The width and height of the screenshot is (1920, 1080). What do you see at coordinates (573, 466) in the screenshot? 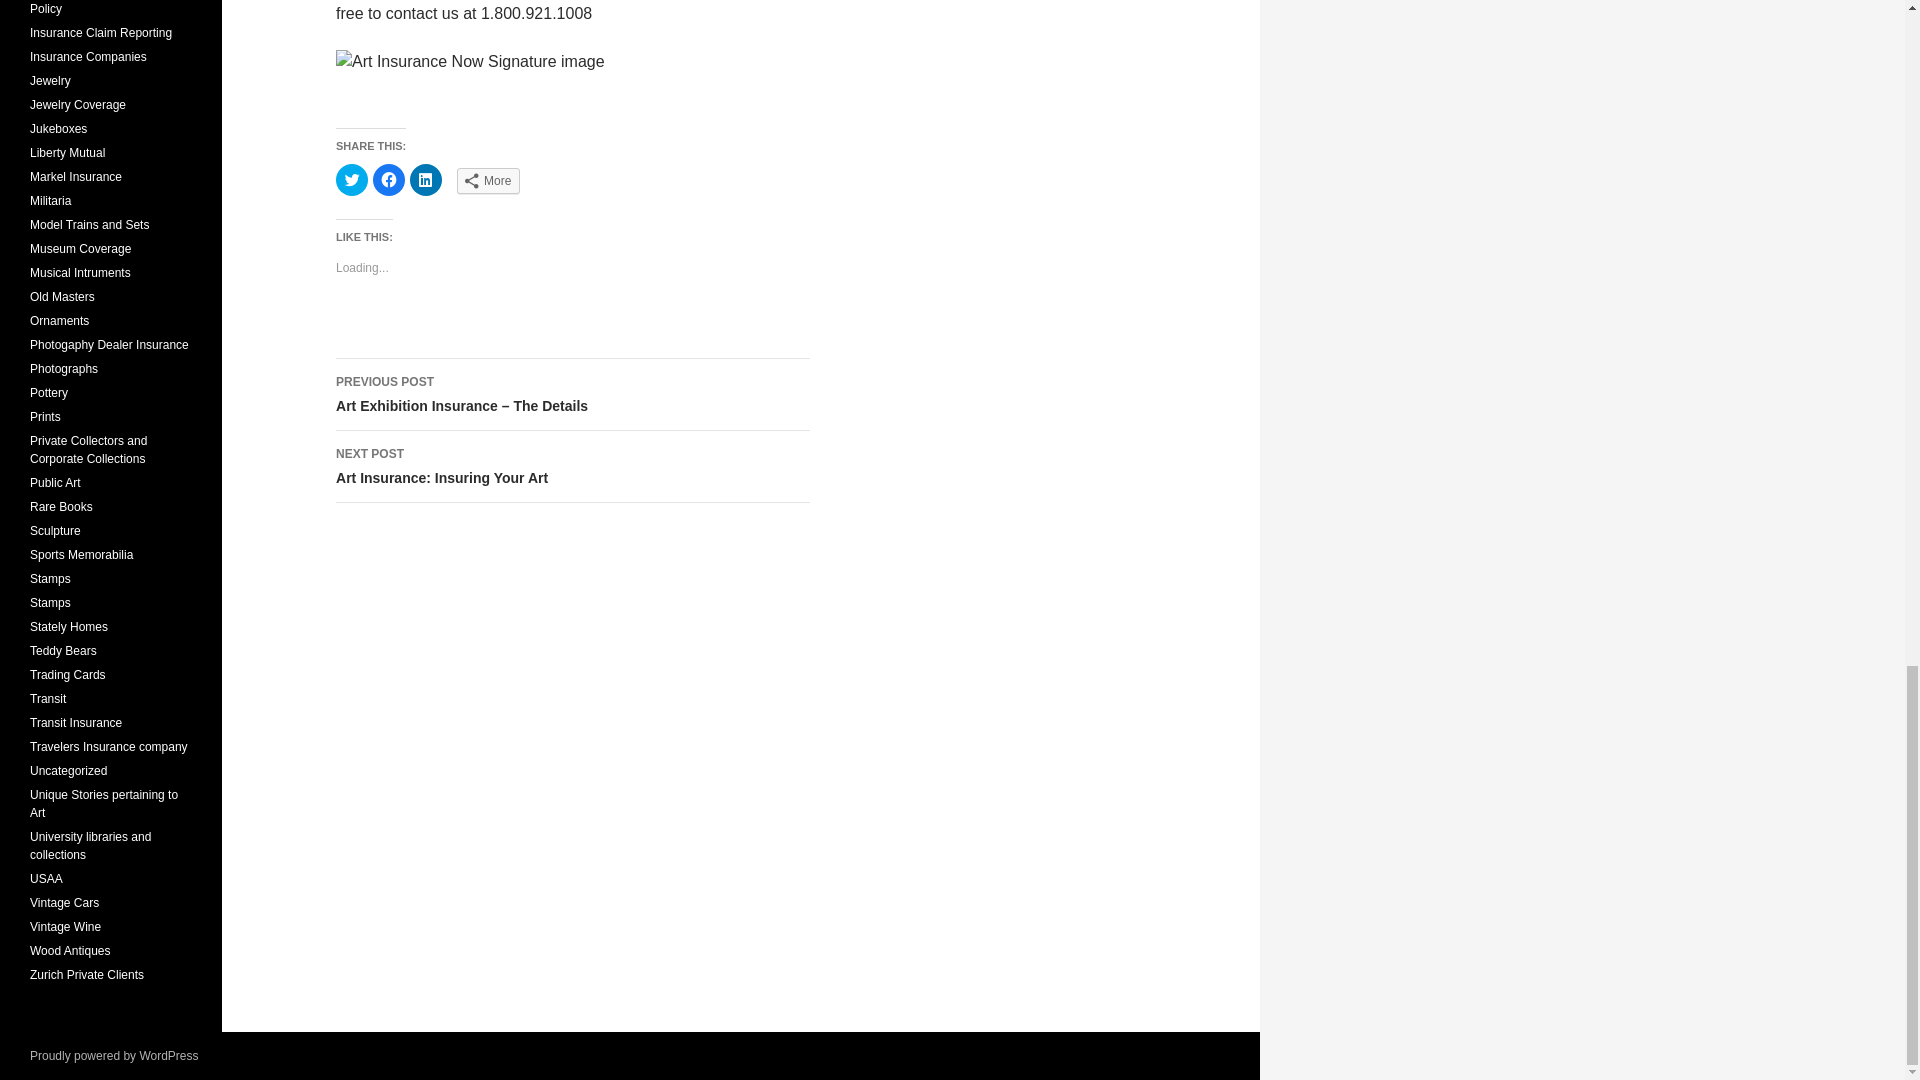
I see `Signature` at bounding box center [573, 466].